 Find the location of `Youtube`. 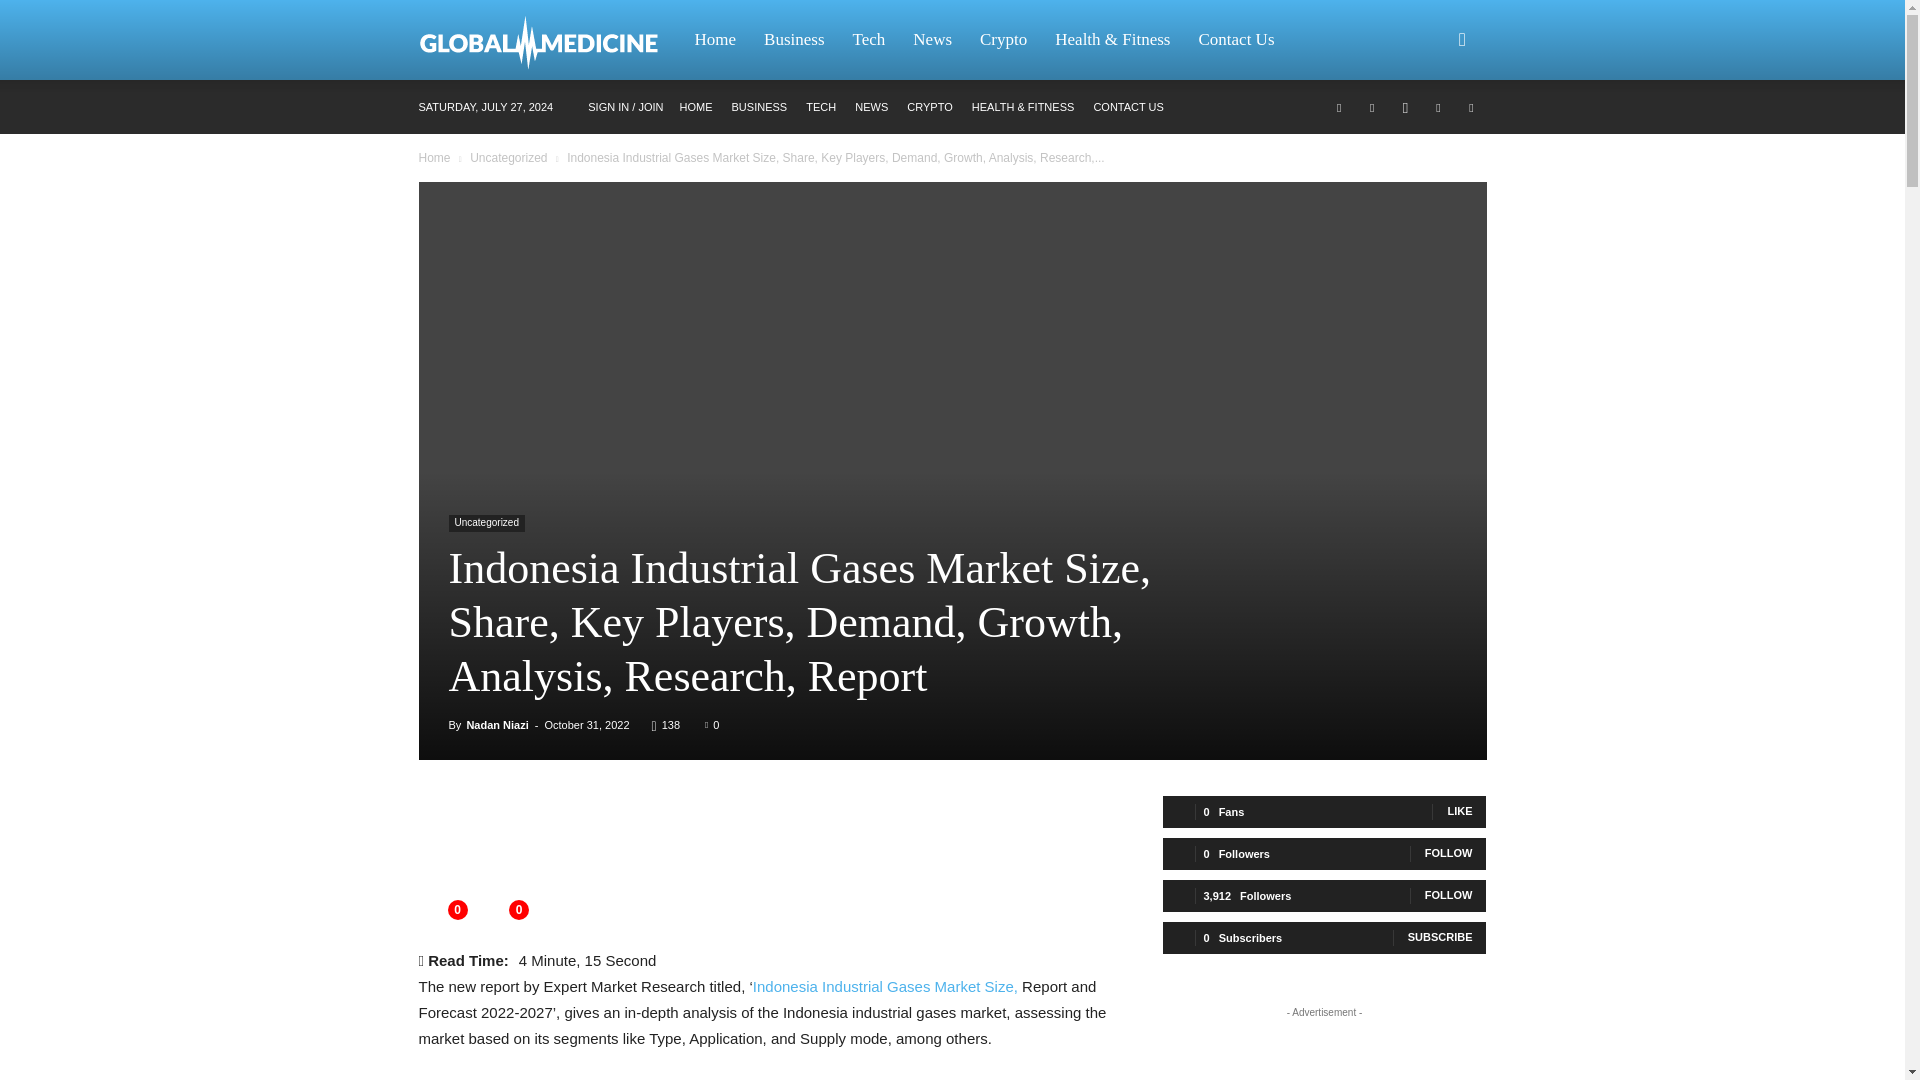

Youtube is located at coordinates (1470, 106).